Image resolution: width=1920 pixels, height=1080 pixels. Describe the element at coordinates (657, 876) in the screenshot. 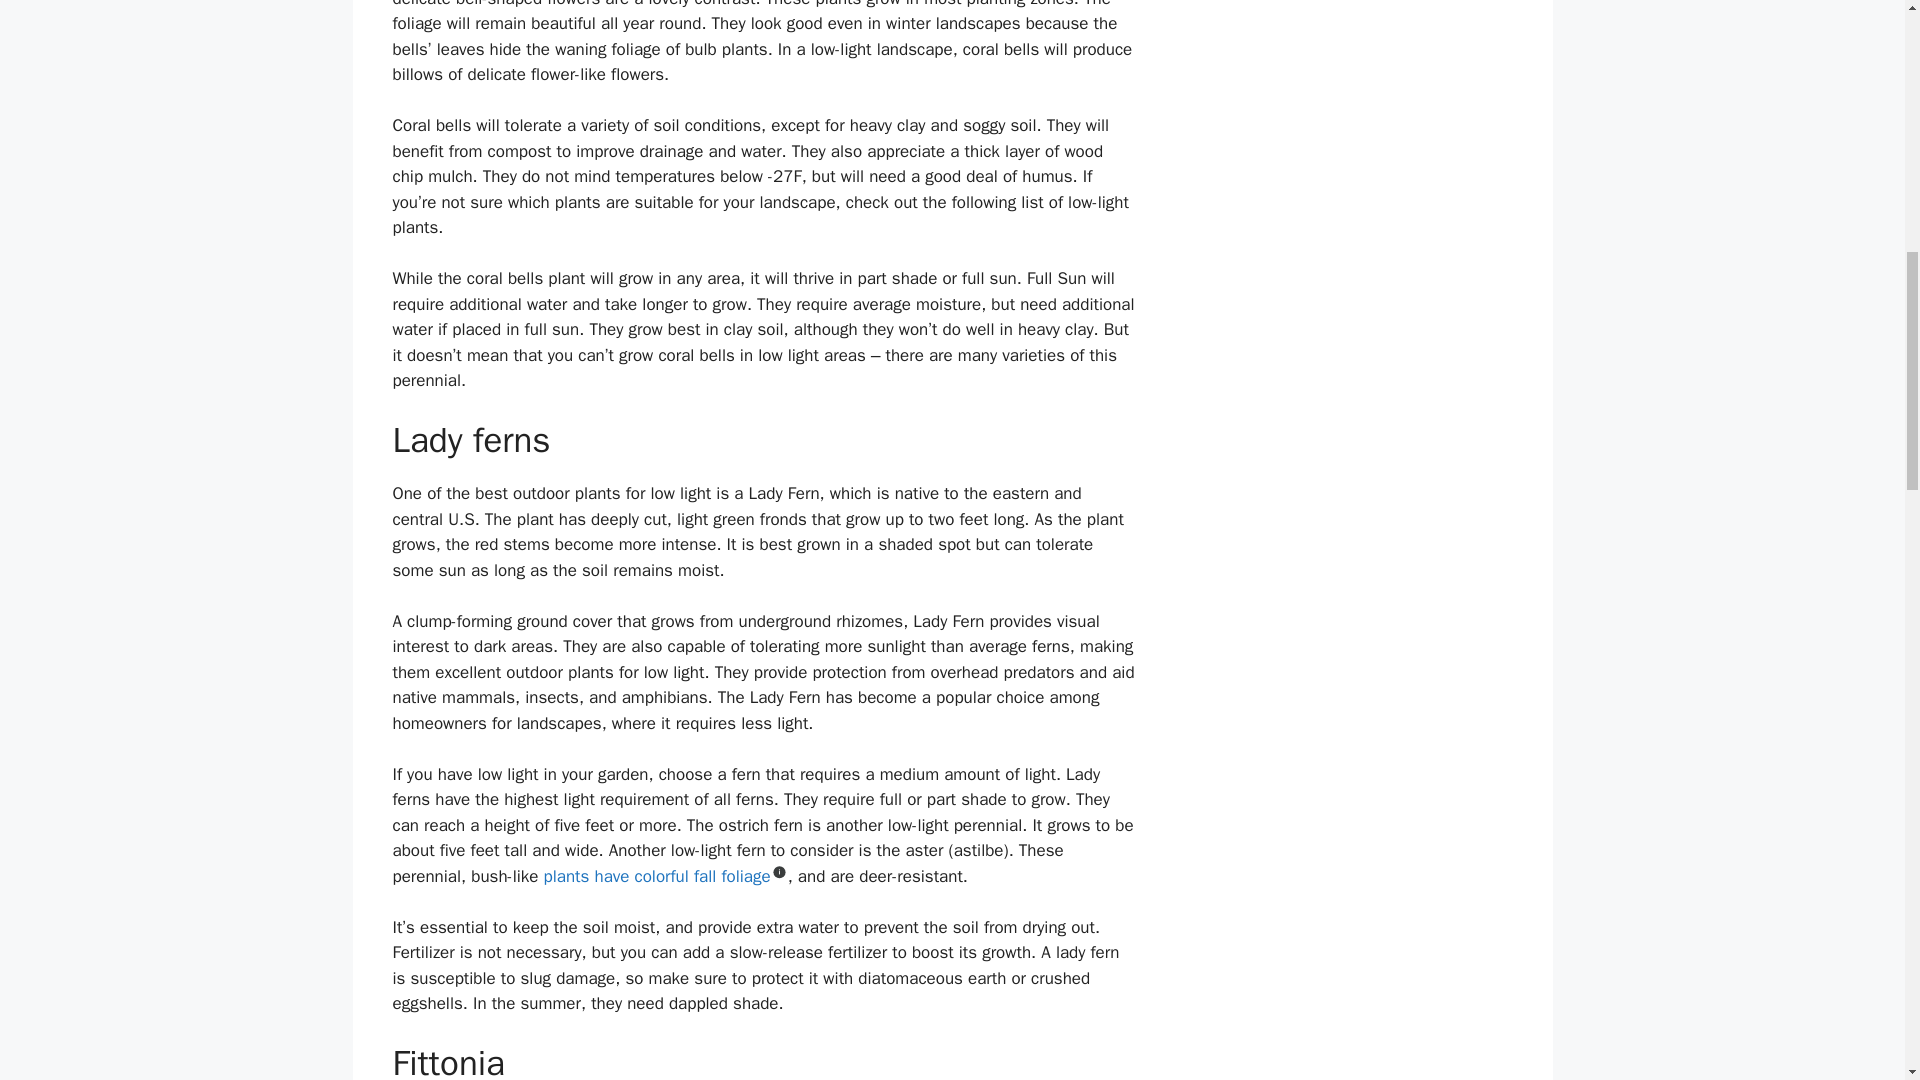

I see `plants have colorful fall foliage` at that location.